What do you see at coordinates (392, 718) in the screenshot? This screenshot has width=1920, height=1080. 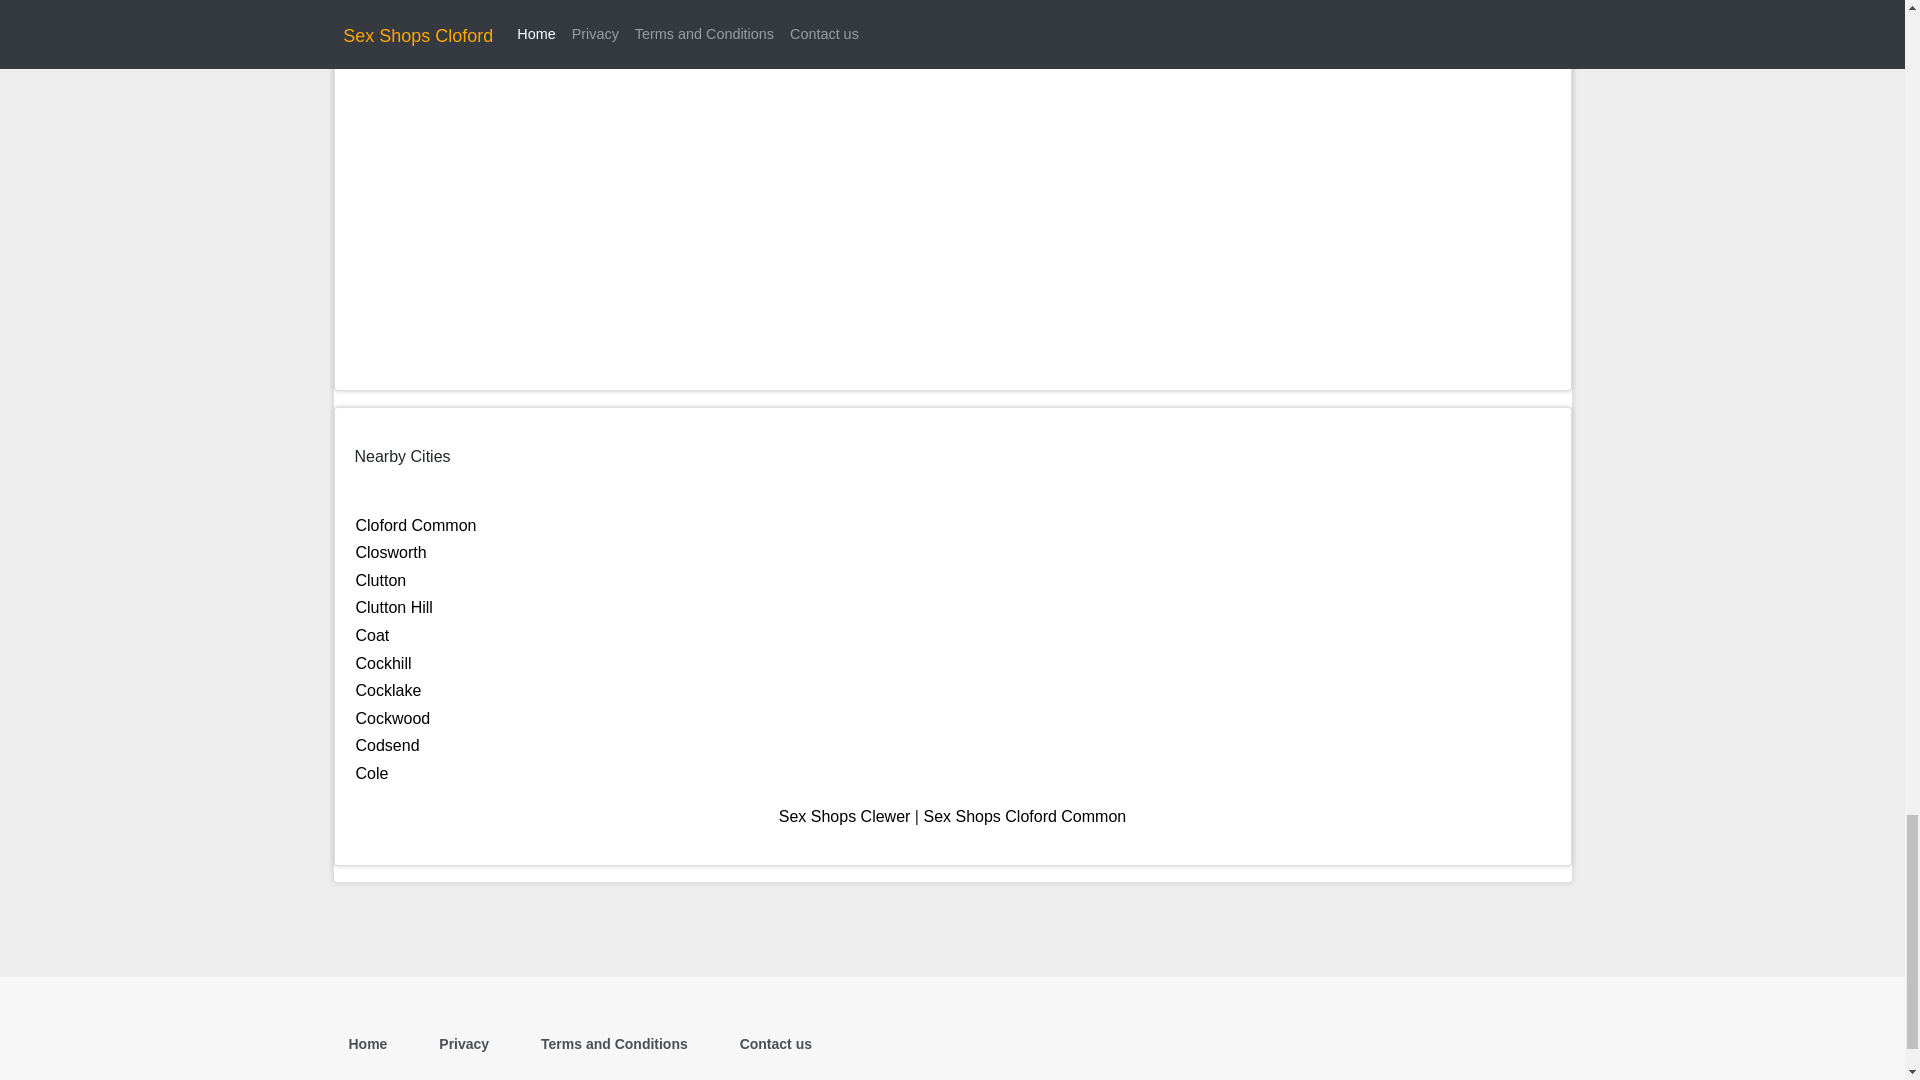 I see `Cockwood` at bounding box center [392, 718].